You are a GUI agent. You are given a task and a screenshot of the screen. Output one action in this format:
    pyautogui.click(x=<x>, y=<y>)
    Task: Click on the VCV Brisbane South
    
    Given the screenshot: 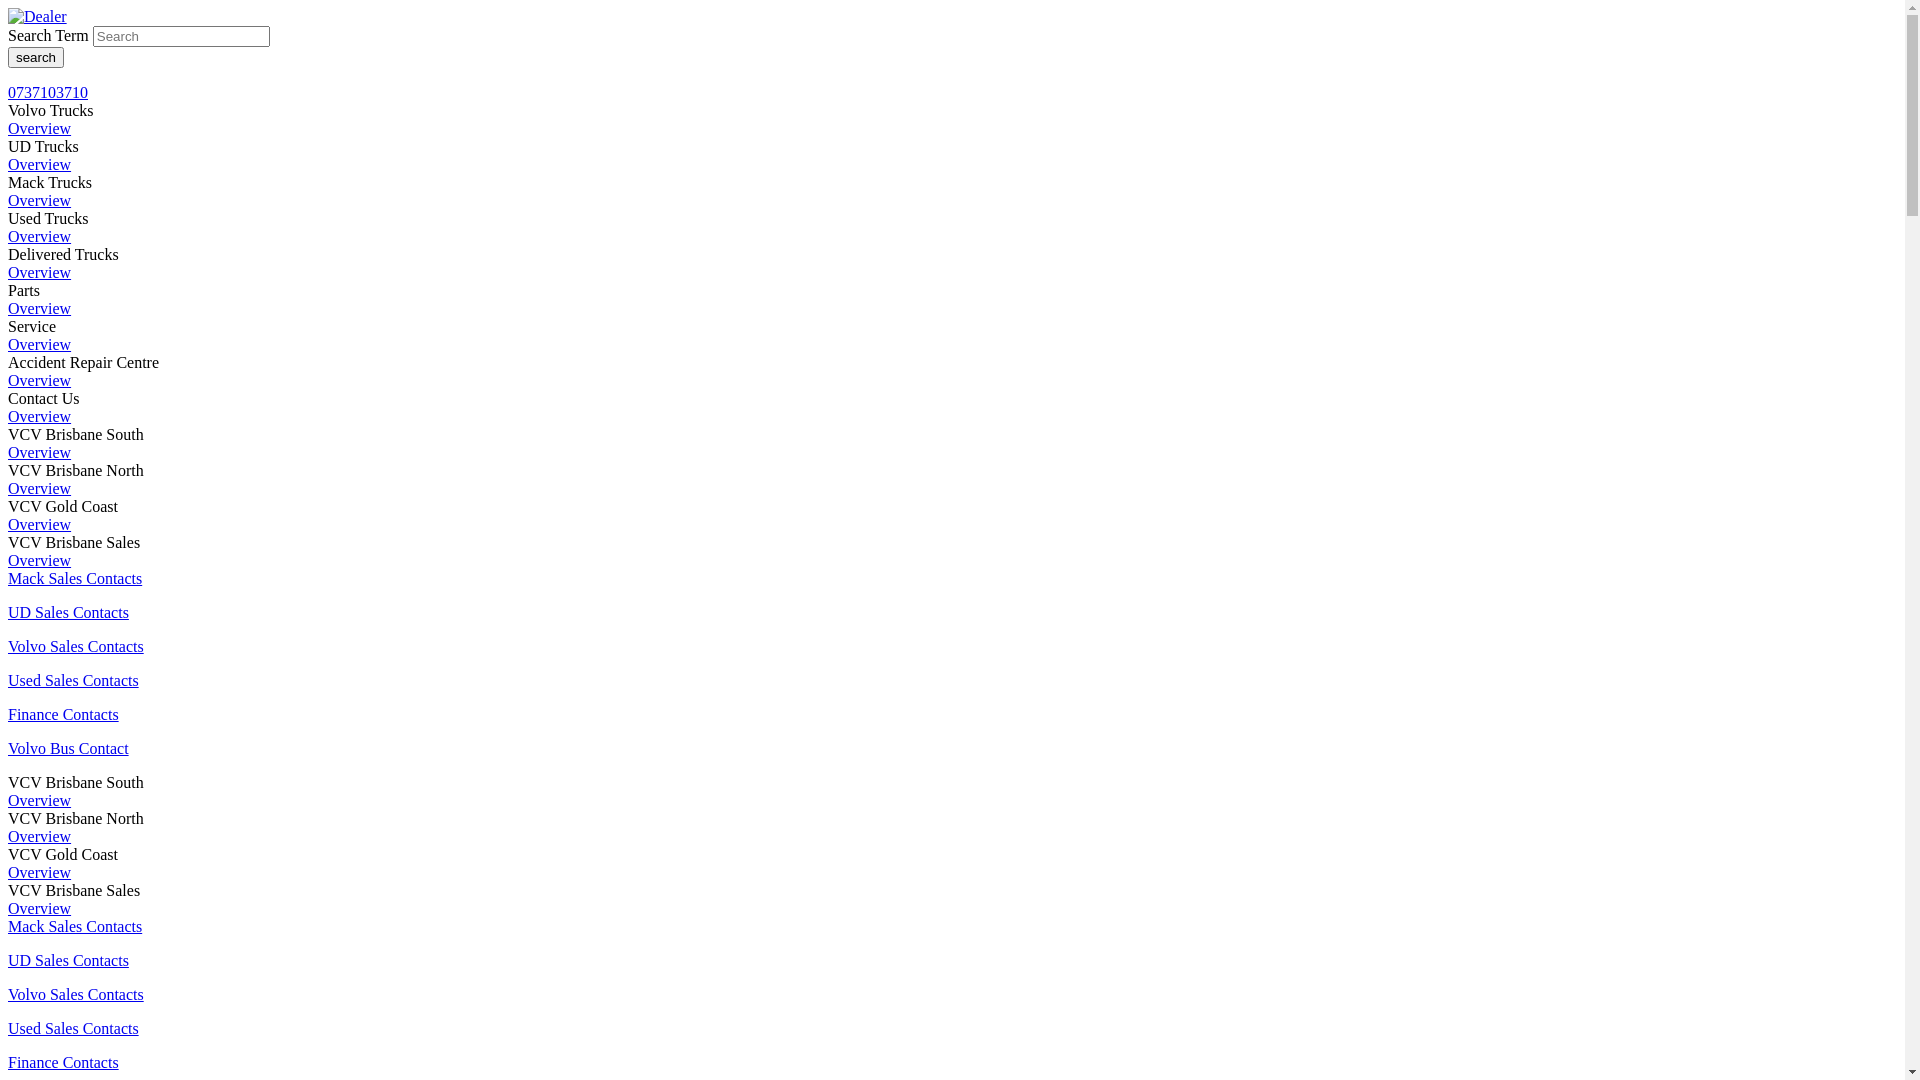 What is the action you would take?
    pyautogui.click(x=76, y=434)
    